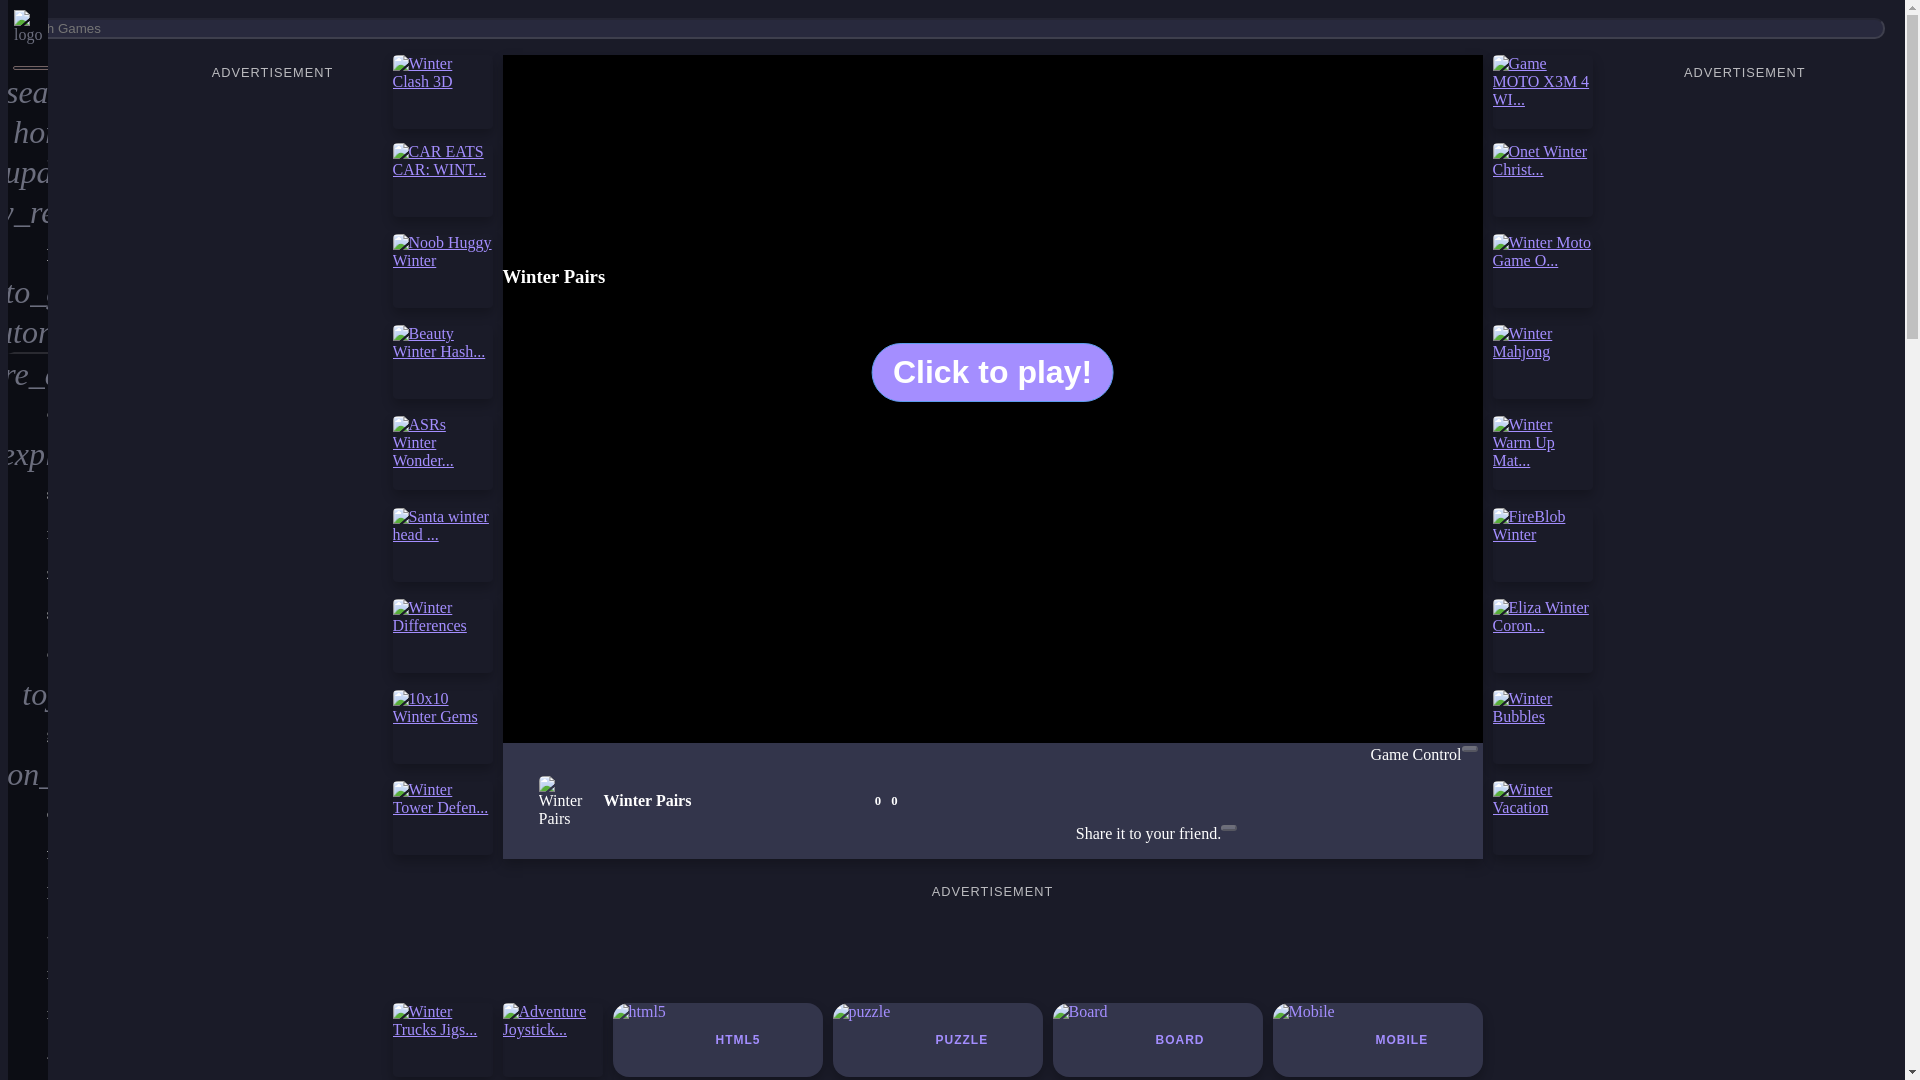  I want to click on stickman, so click(28, 614).